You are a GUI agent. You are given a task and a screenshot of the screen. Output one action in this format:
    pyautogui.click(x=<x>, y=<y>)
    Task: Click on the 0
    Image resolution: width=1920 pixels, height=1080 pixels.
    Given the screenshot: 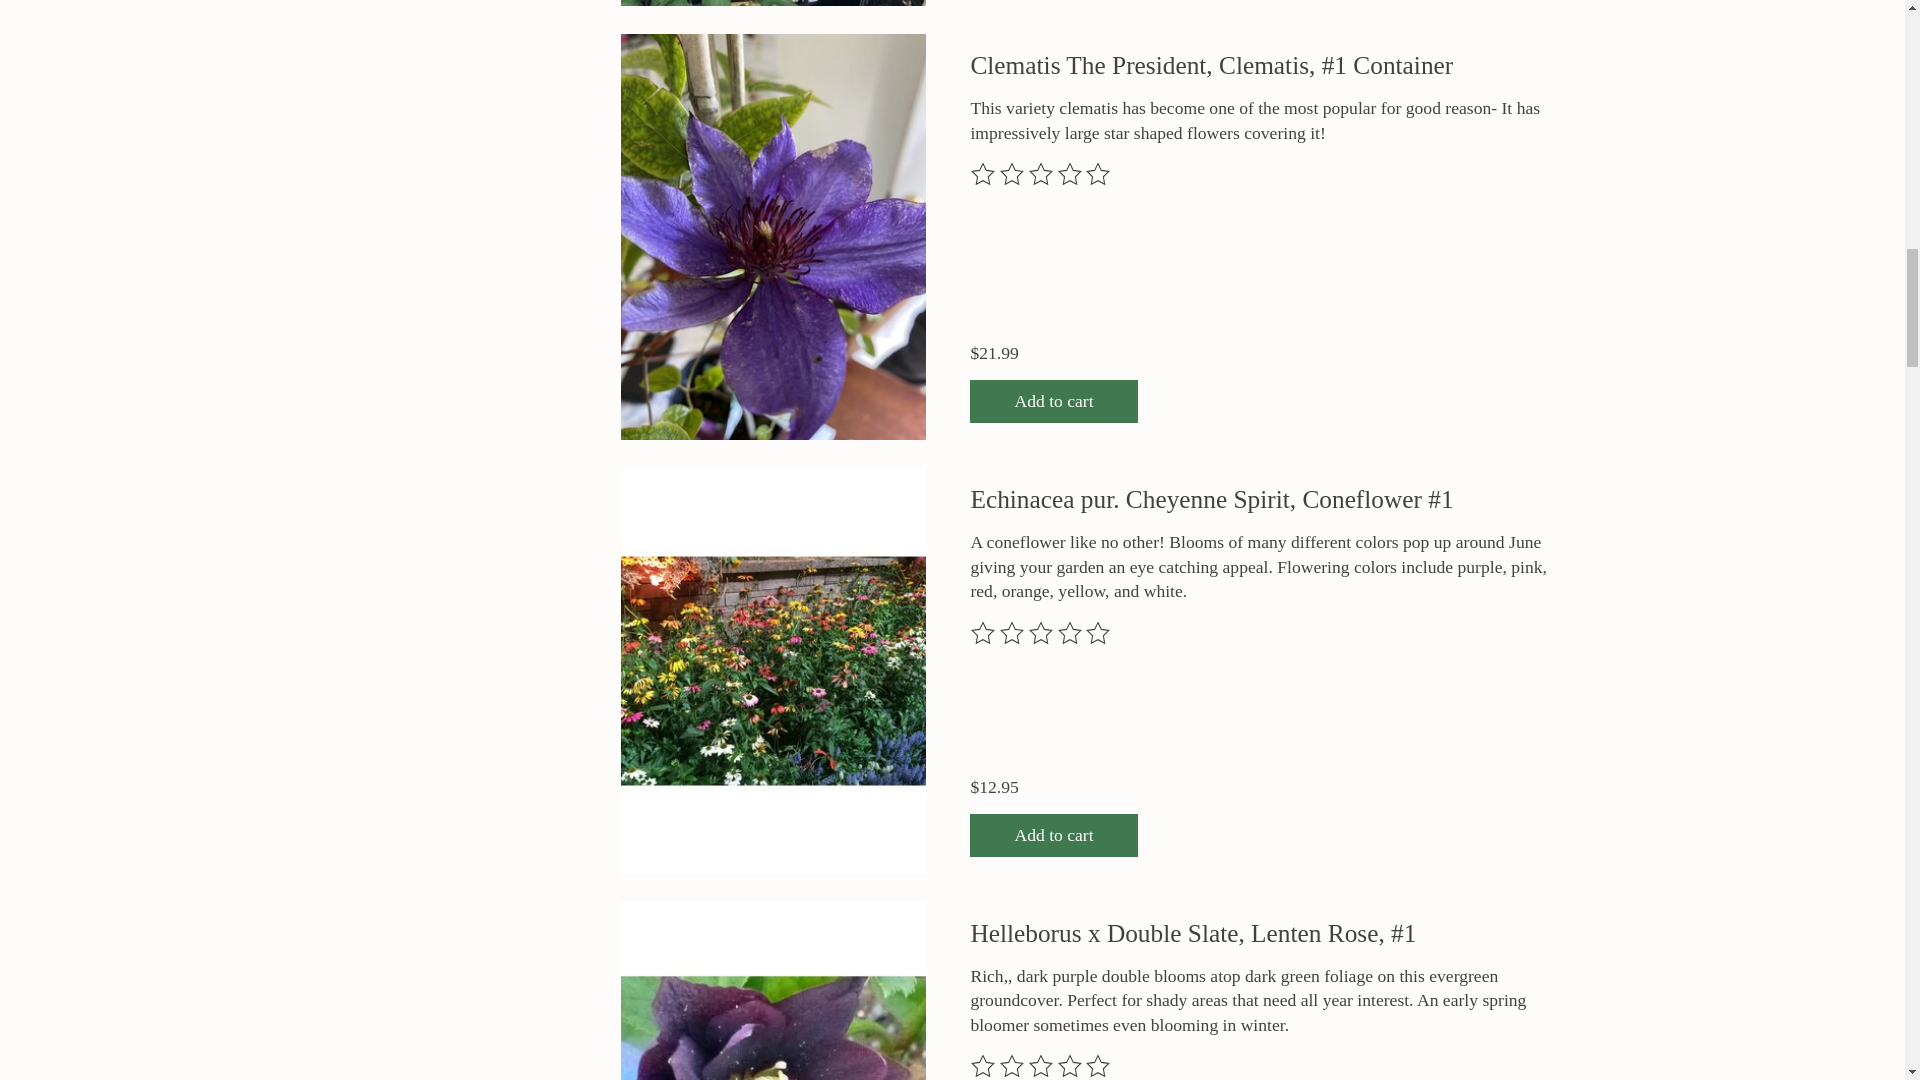 What is the action you would take?
    pyautogui.click(x=424, y=443)
    